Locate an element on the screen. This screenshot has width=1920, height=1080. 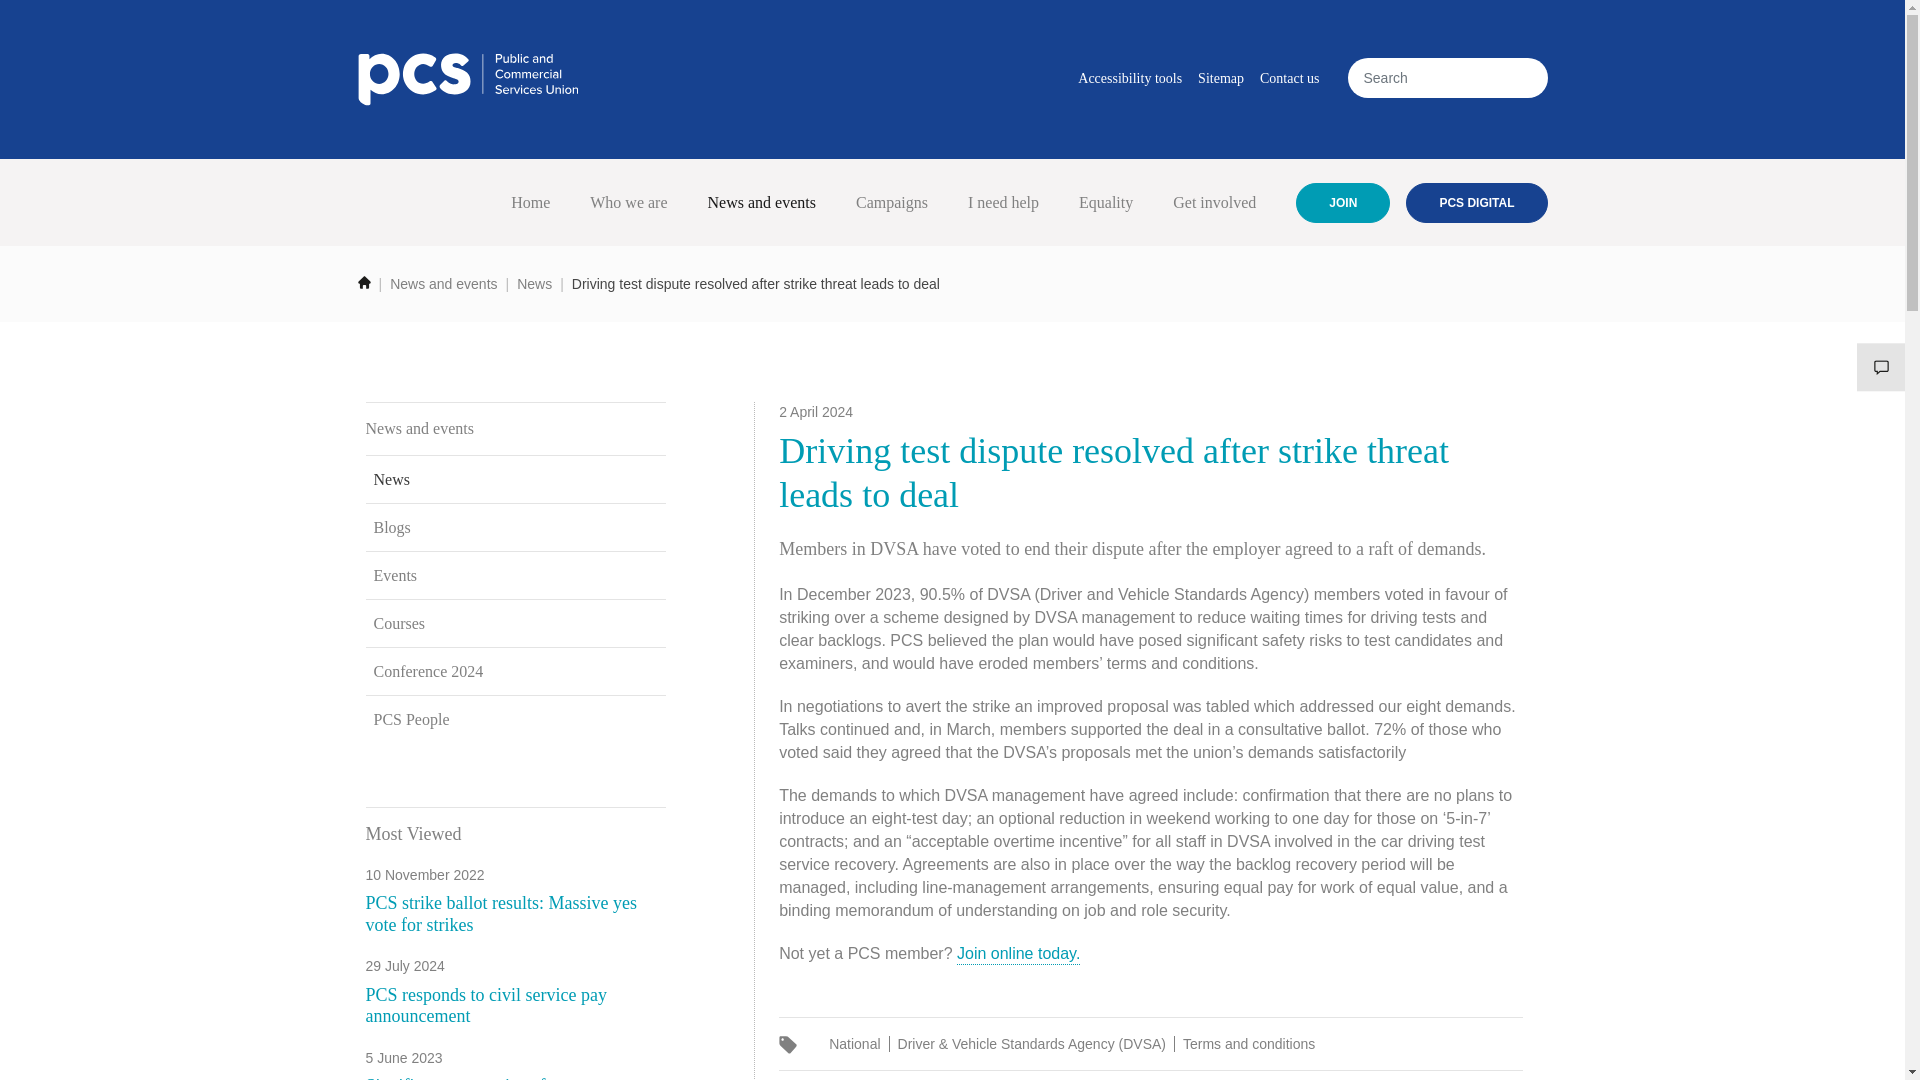
News and events is located at coordinates (761, 202).